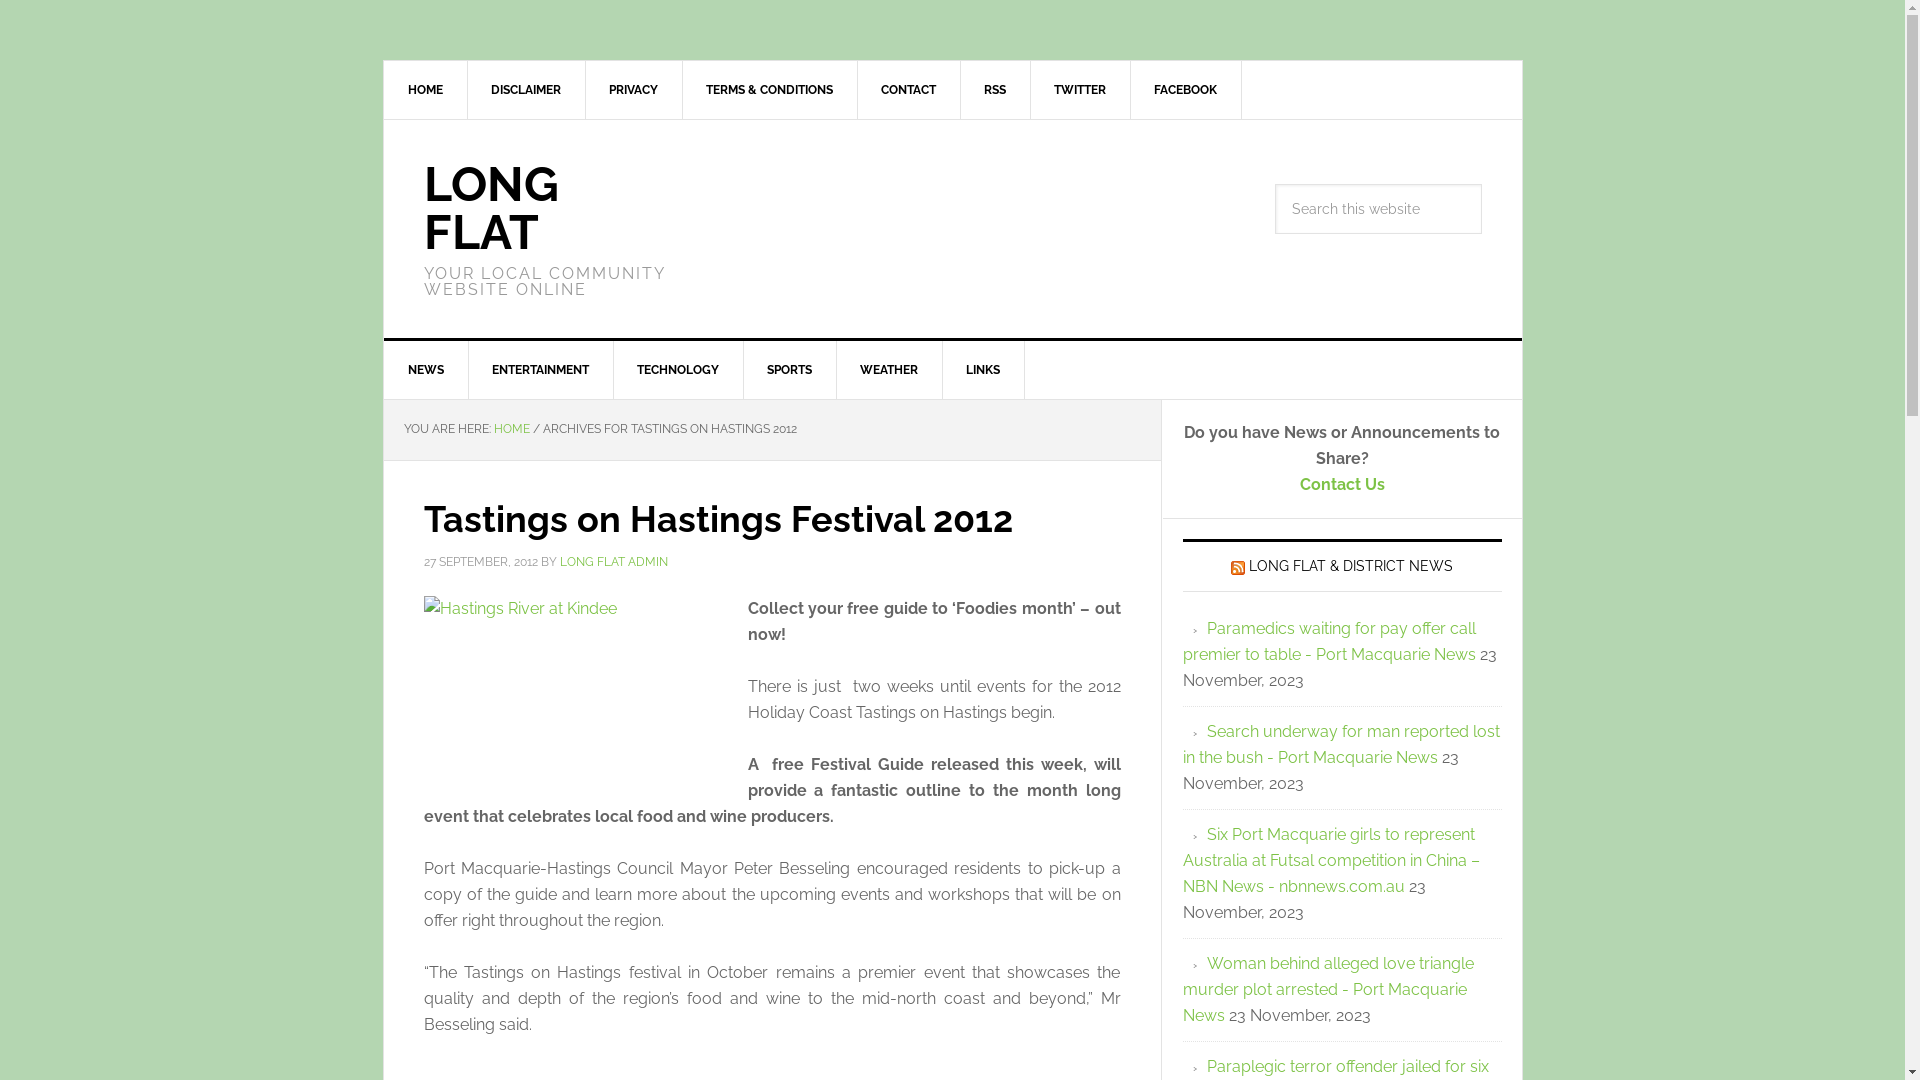 This screenshot has height=1080, width=1920. What do you see at coordinates (426, 370) in the screenshot?
I see `NEWS` at bounding box center [426, 370].